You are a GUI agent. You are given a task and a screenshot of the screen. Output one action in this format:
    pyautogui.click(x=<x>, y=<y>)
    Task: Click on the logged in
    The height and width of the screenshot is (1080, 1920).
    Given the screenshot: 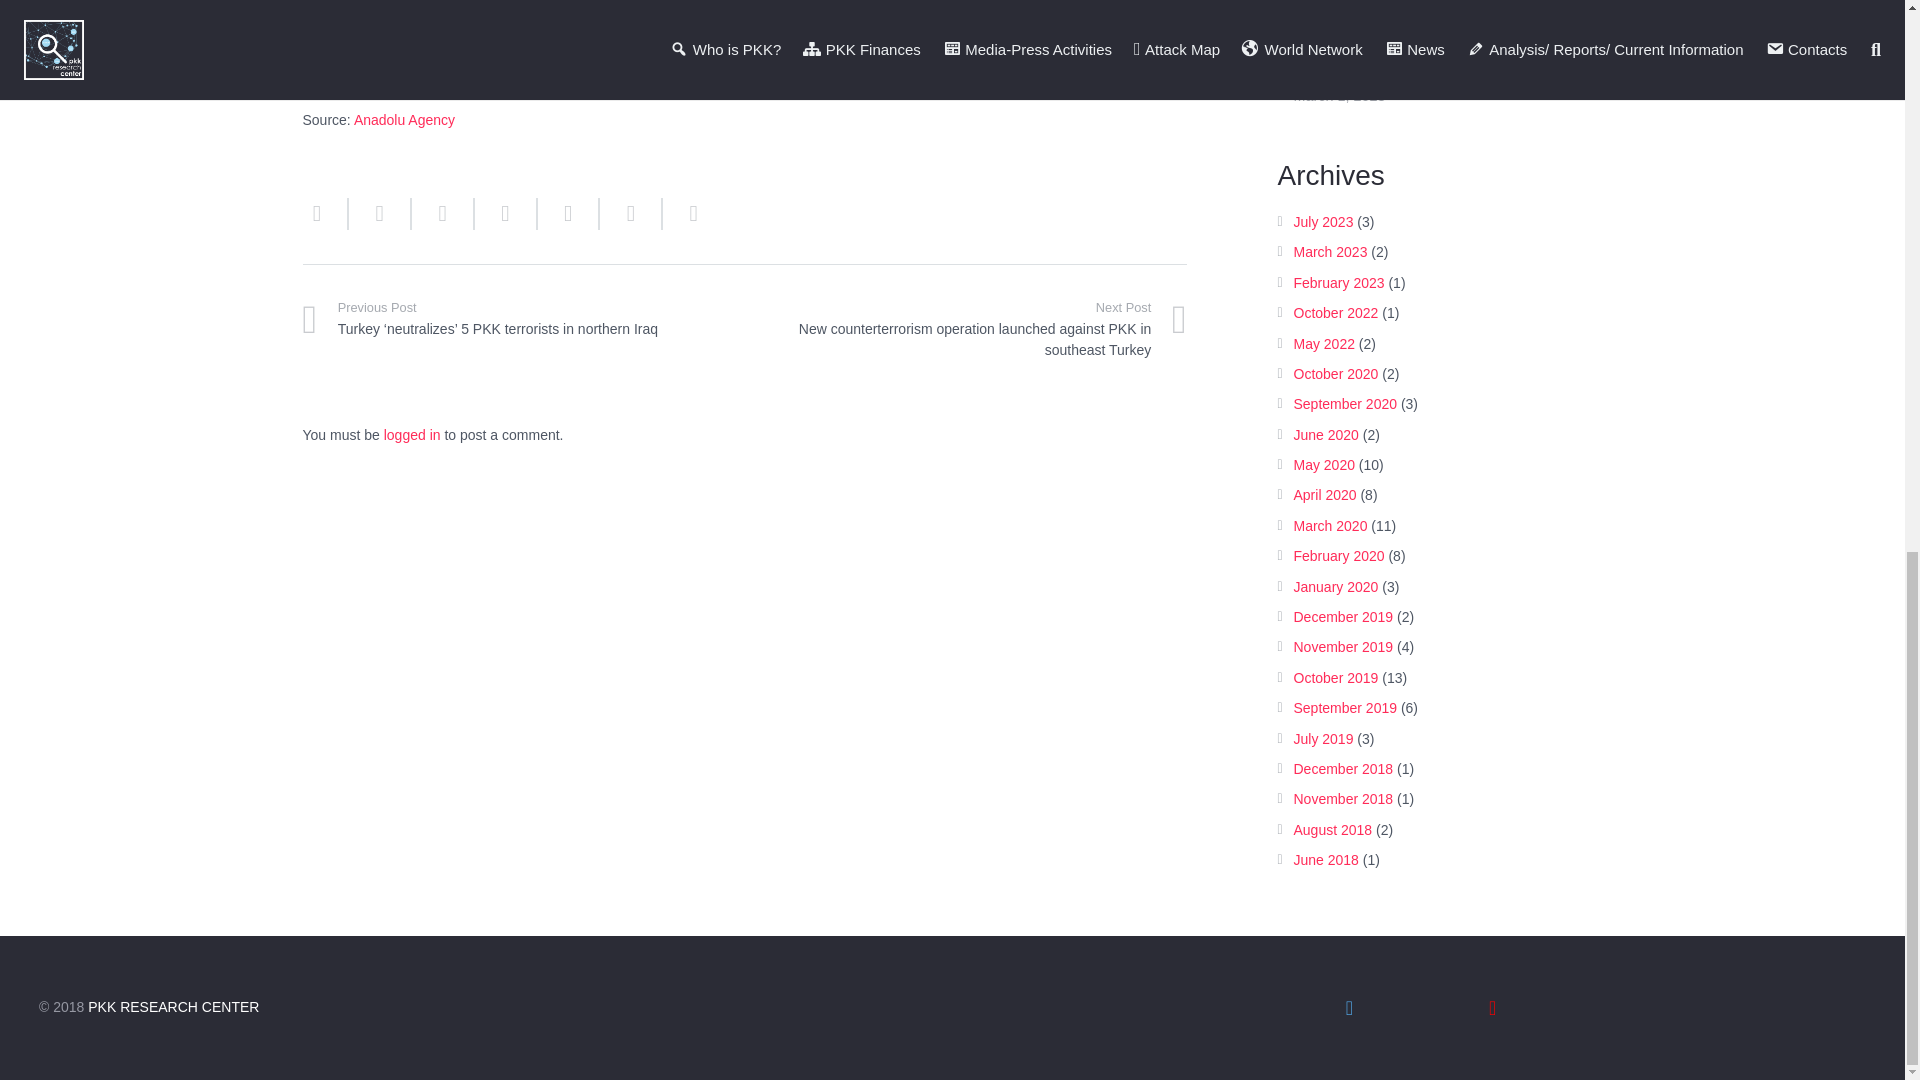 What is the action you would take?
    pyautogui.click(x=412, y=434)
    